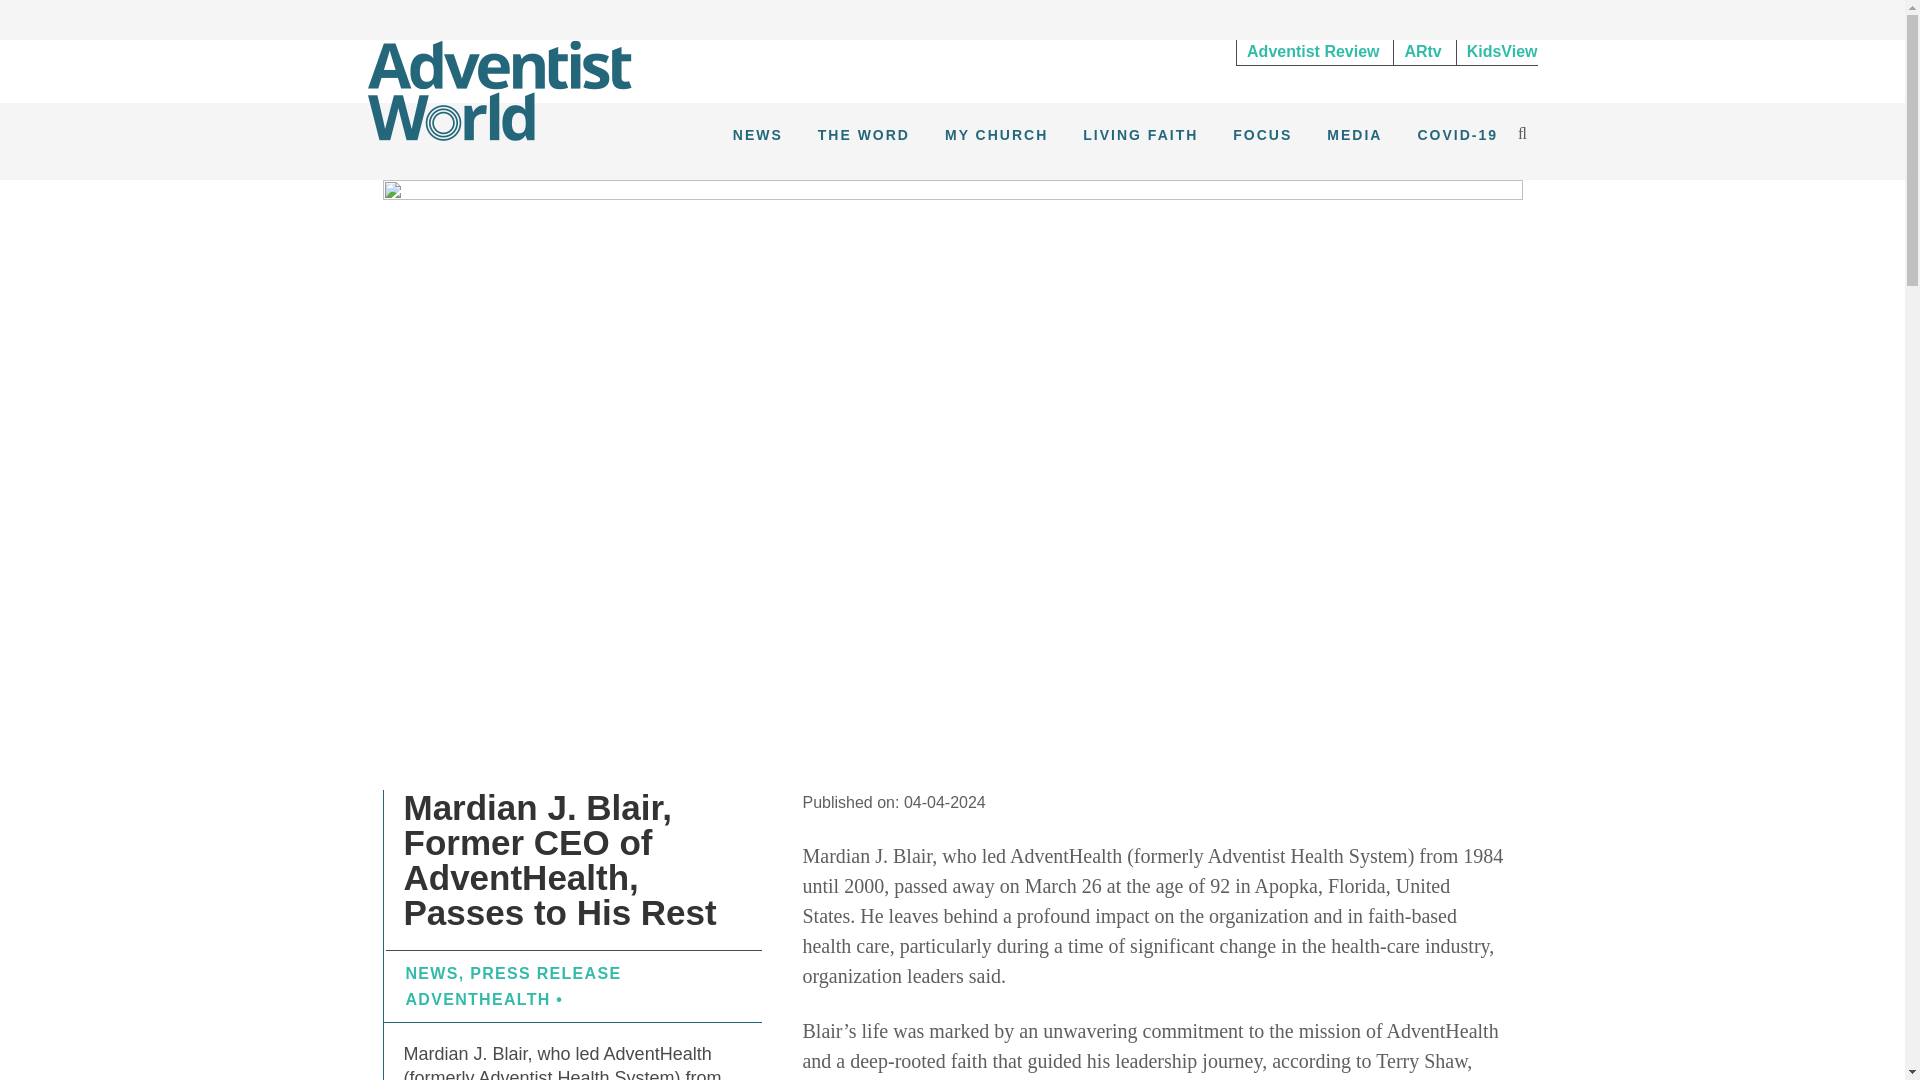  I want to click on NEWS, so click(758, 134).